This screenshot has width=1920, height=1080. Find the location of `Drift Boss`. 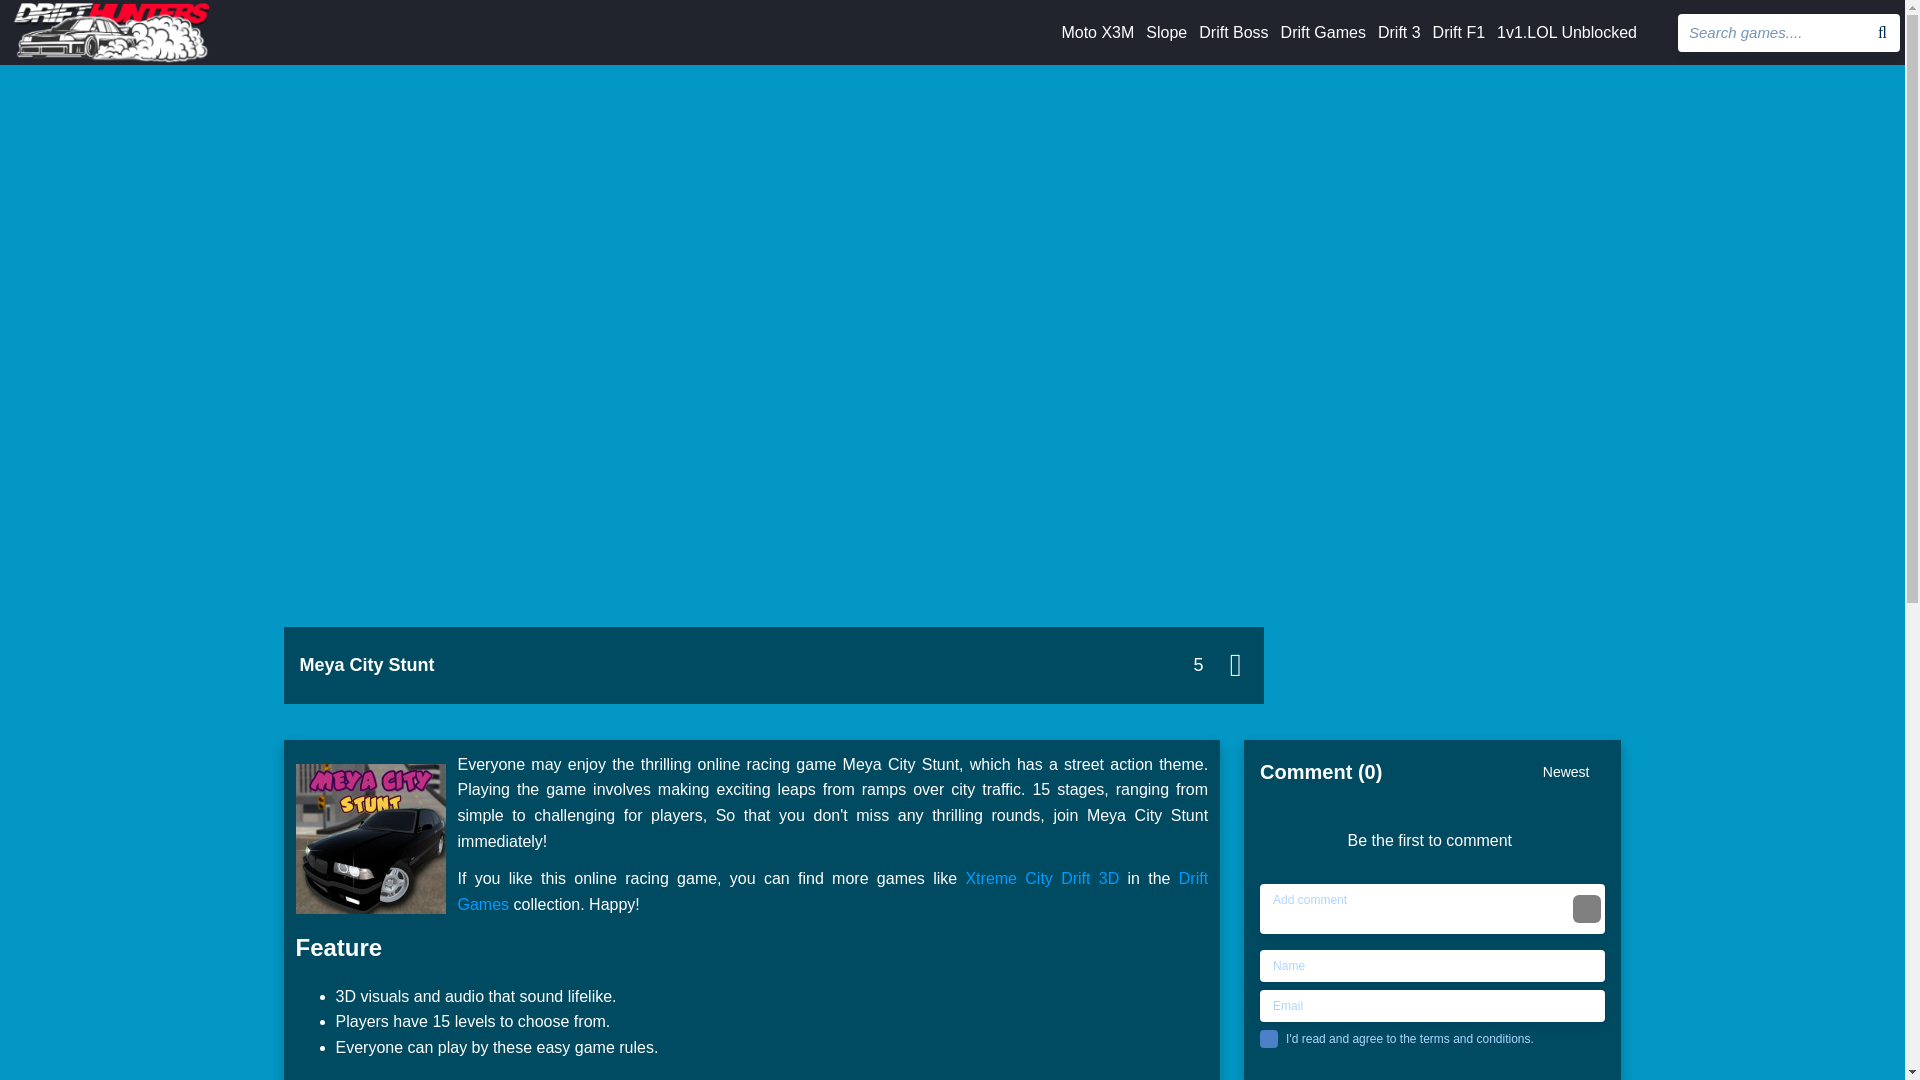

Drift Boss is located at coordinates (1232, 33).